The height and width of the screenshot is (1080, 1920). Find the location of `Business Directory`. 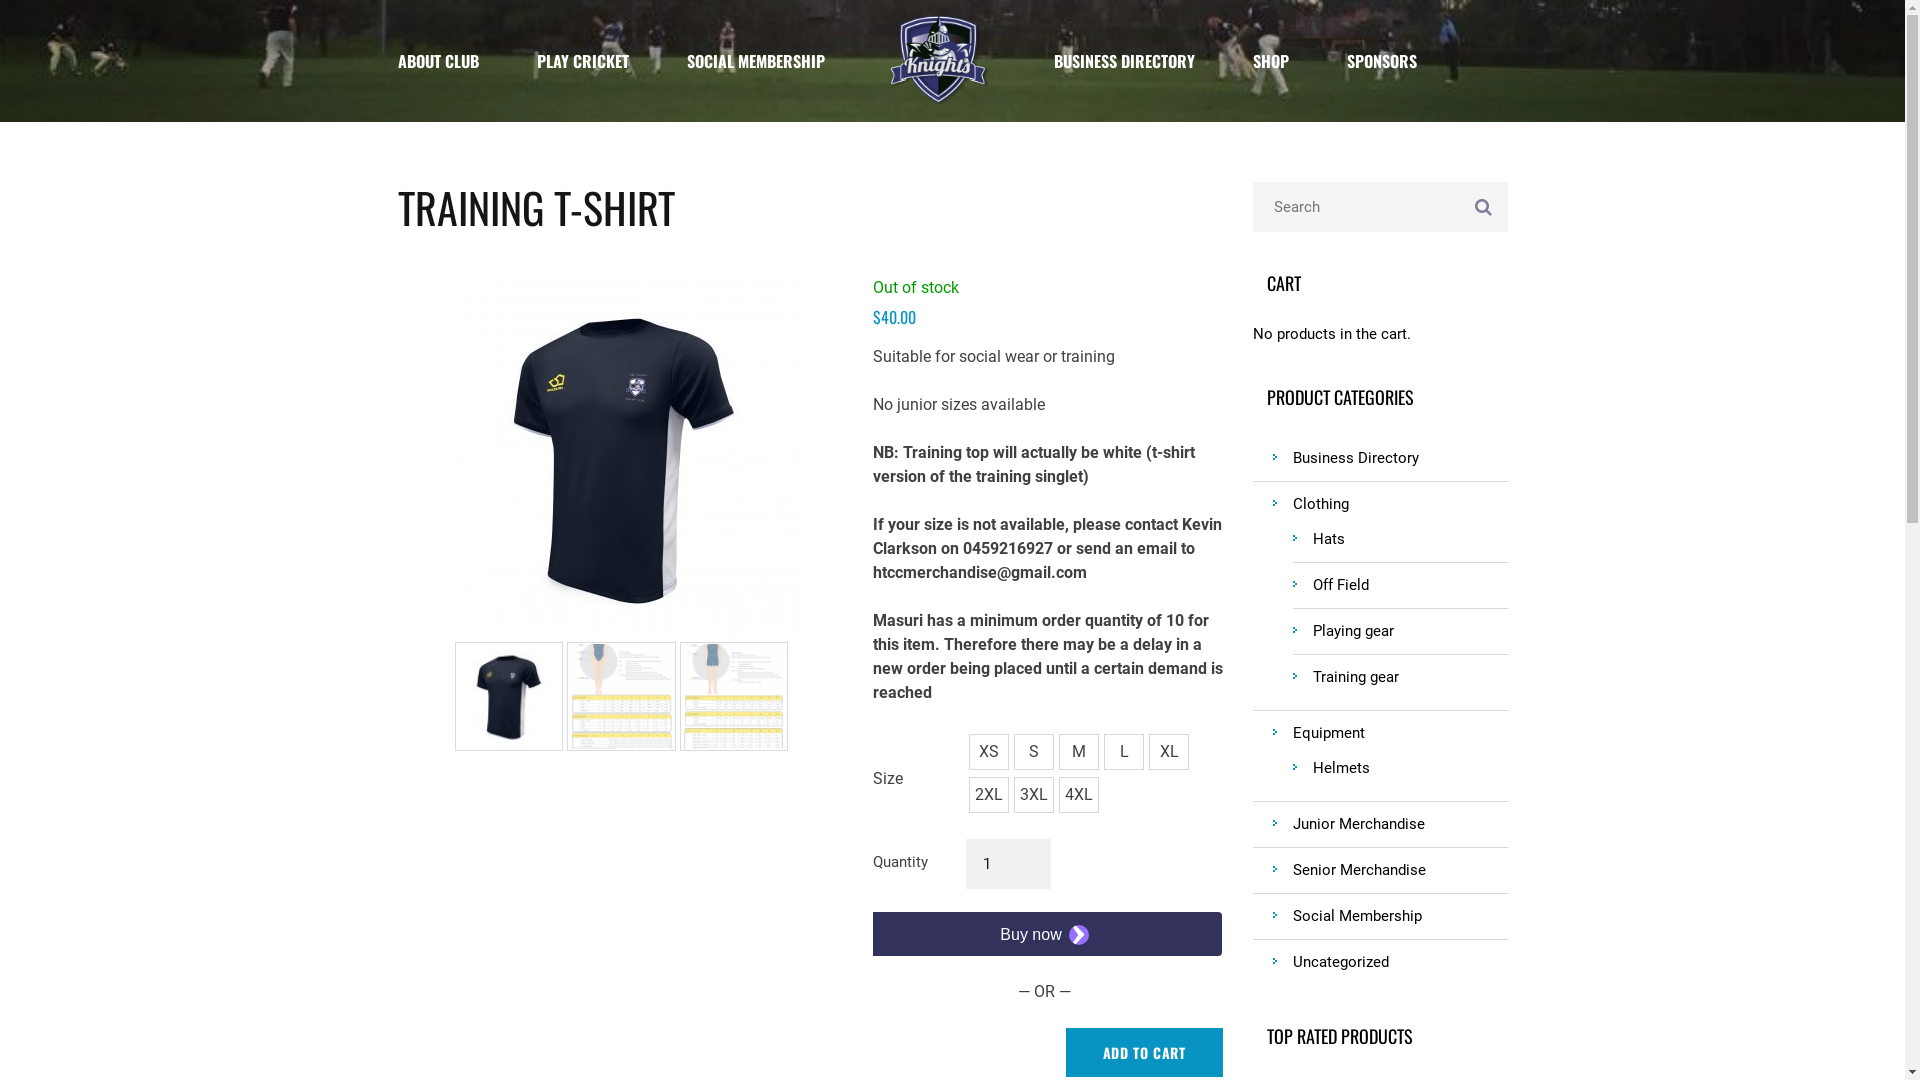

Business Directory is located at coordinates (1400, 458).